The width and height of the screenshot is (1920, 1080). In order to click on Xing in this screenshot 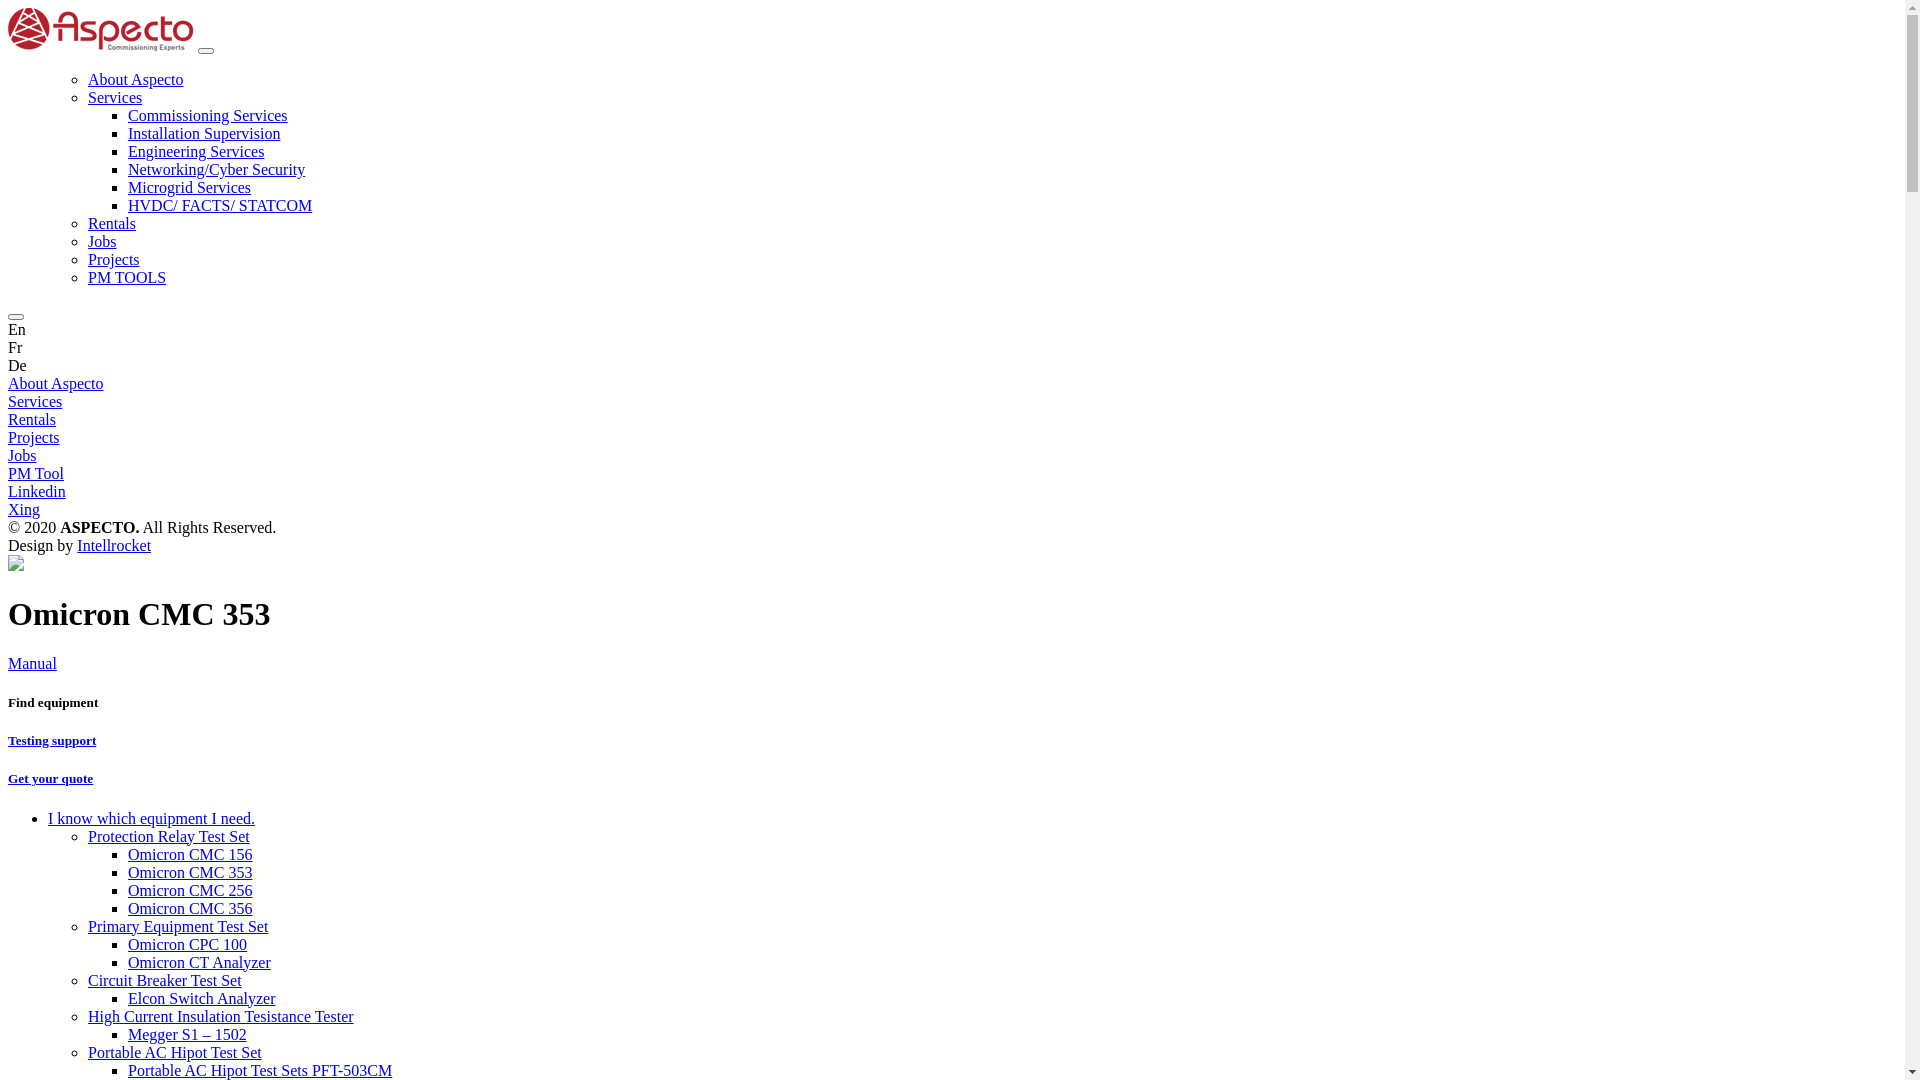, I will do `click(952, 510)`.